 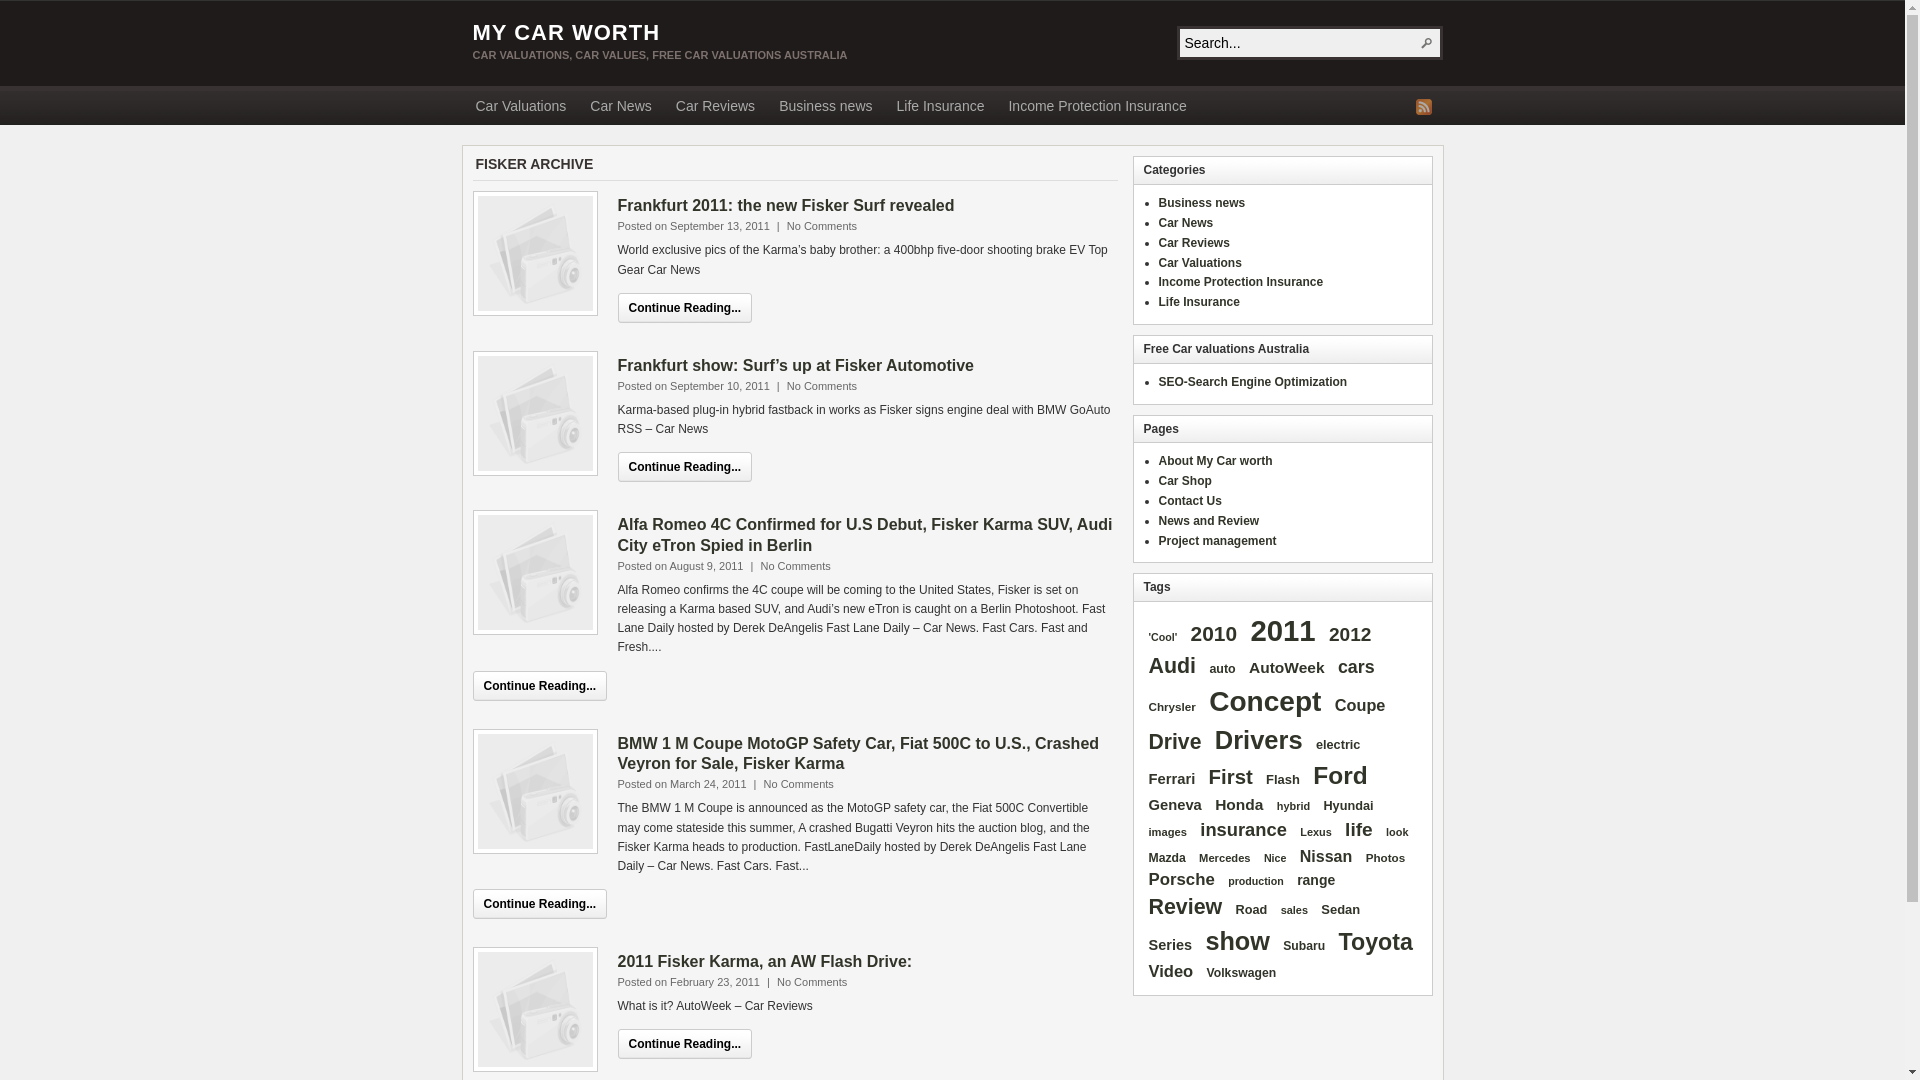 I want to click on Concept, so click(x=1265, y=704).